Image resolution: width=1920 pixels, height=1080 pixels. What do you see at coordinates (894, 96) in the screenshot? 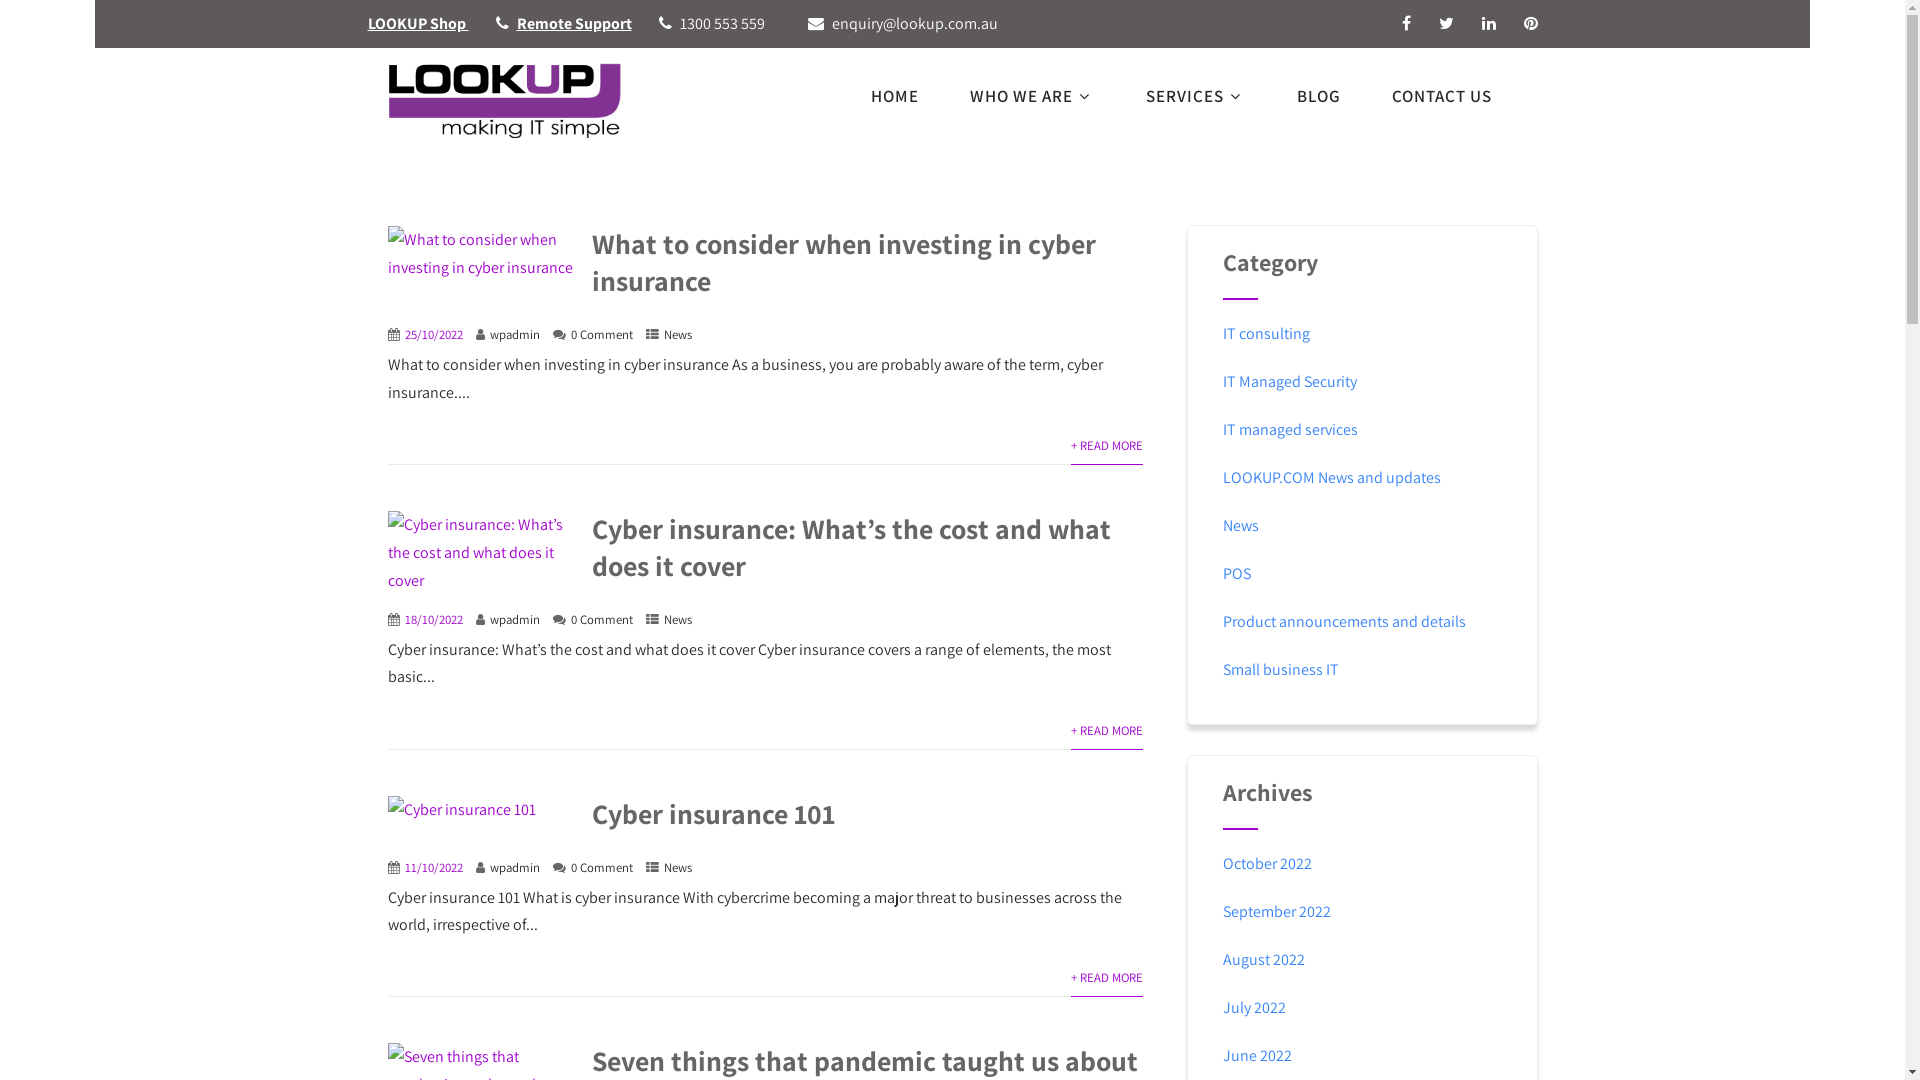
I see `HOME` at bounding box center [894, 96].